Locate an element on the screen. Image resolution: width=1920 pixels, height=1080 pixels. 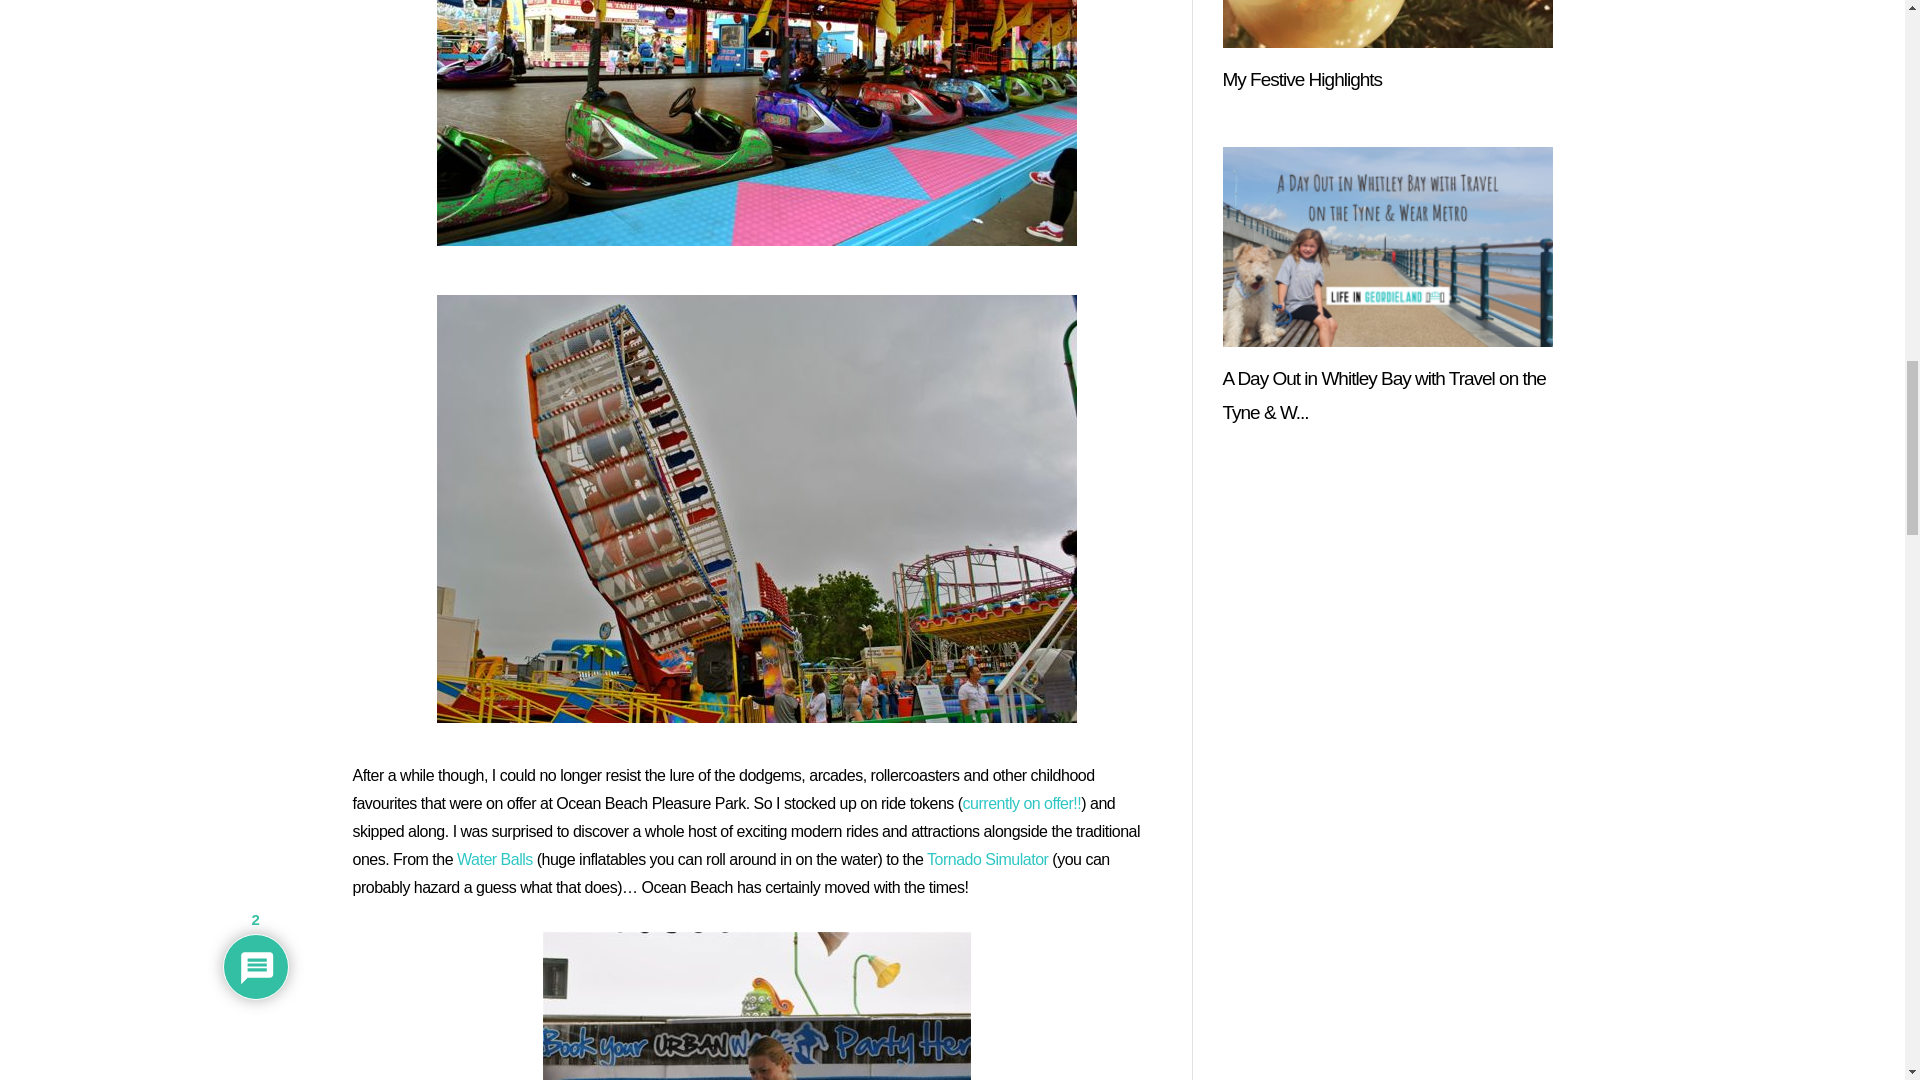
currently on offer!! is located at coordinates (1022, 803).